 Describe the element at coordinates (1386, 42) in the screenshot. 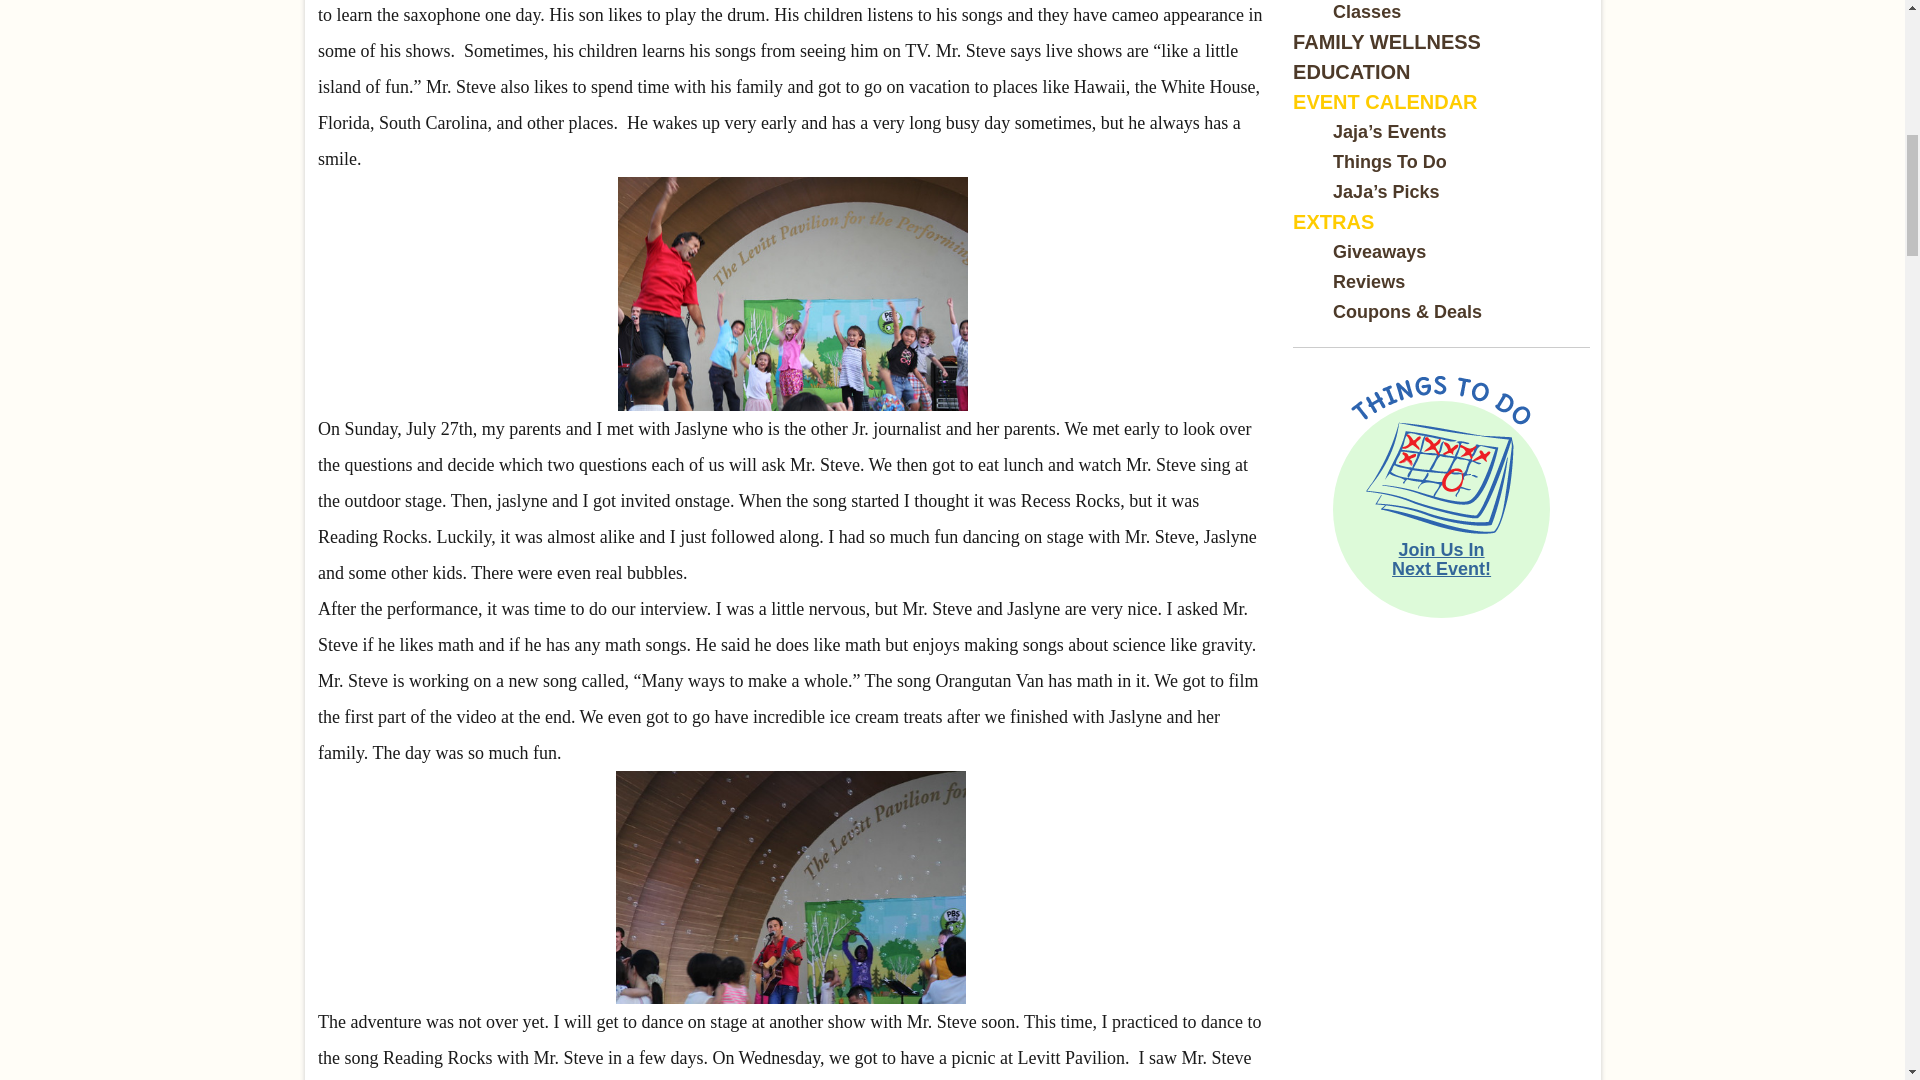

I see `FAMILY WELLNESS` at that location.